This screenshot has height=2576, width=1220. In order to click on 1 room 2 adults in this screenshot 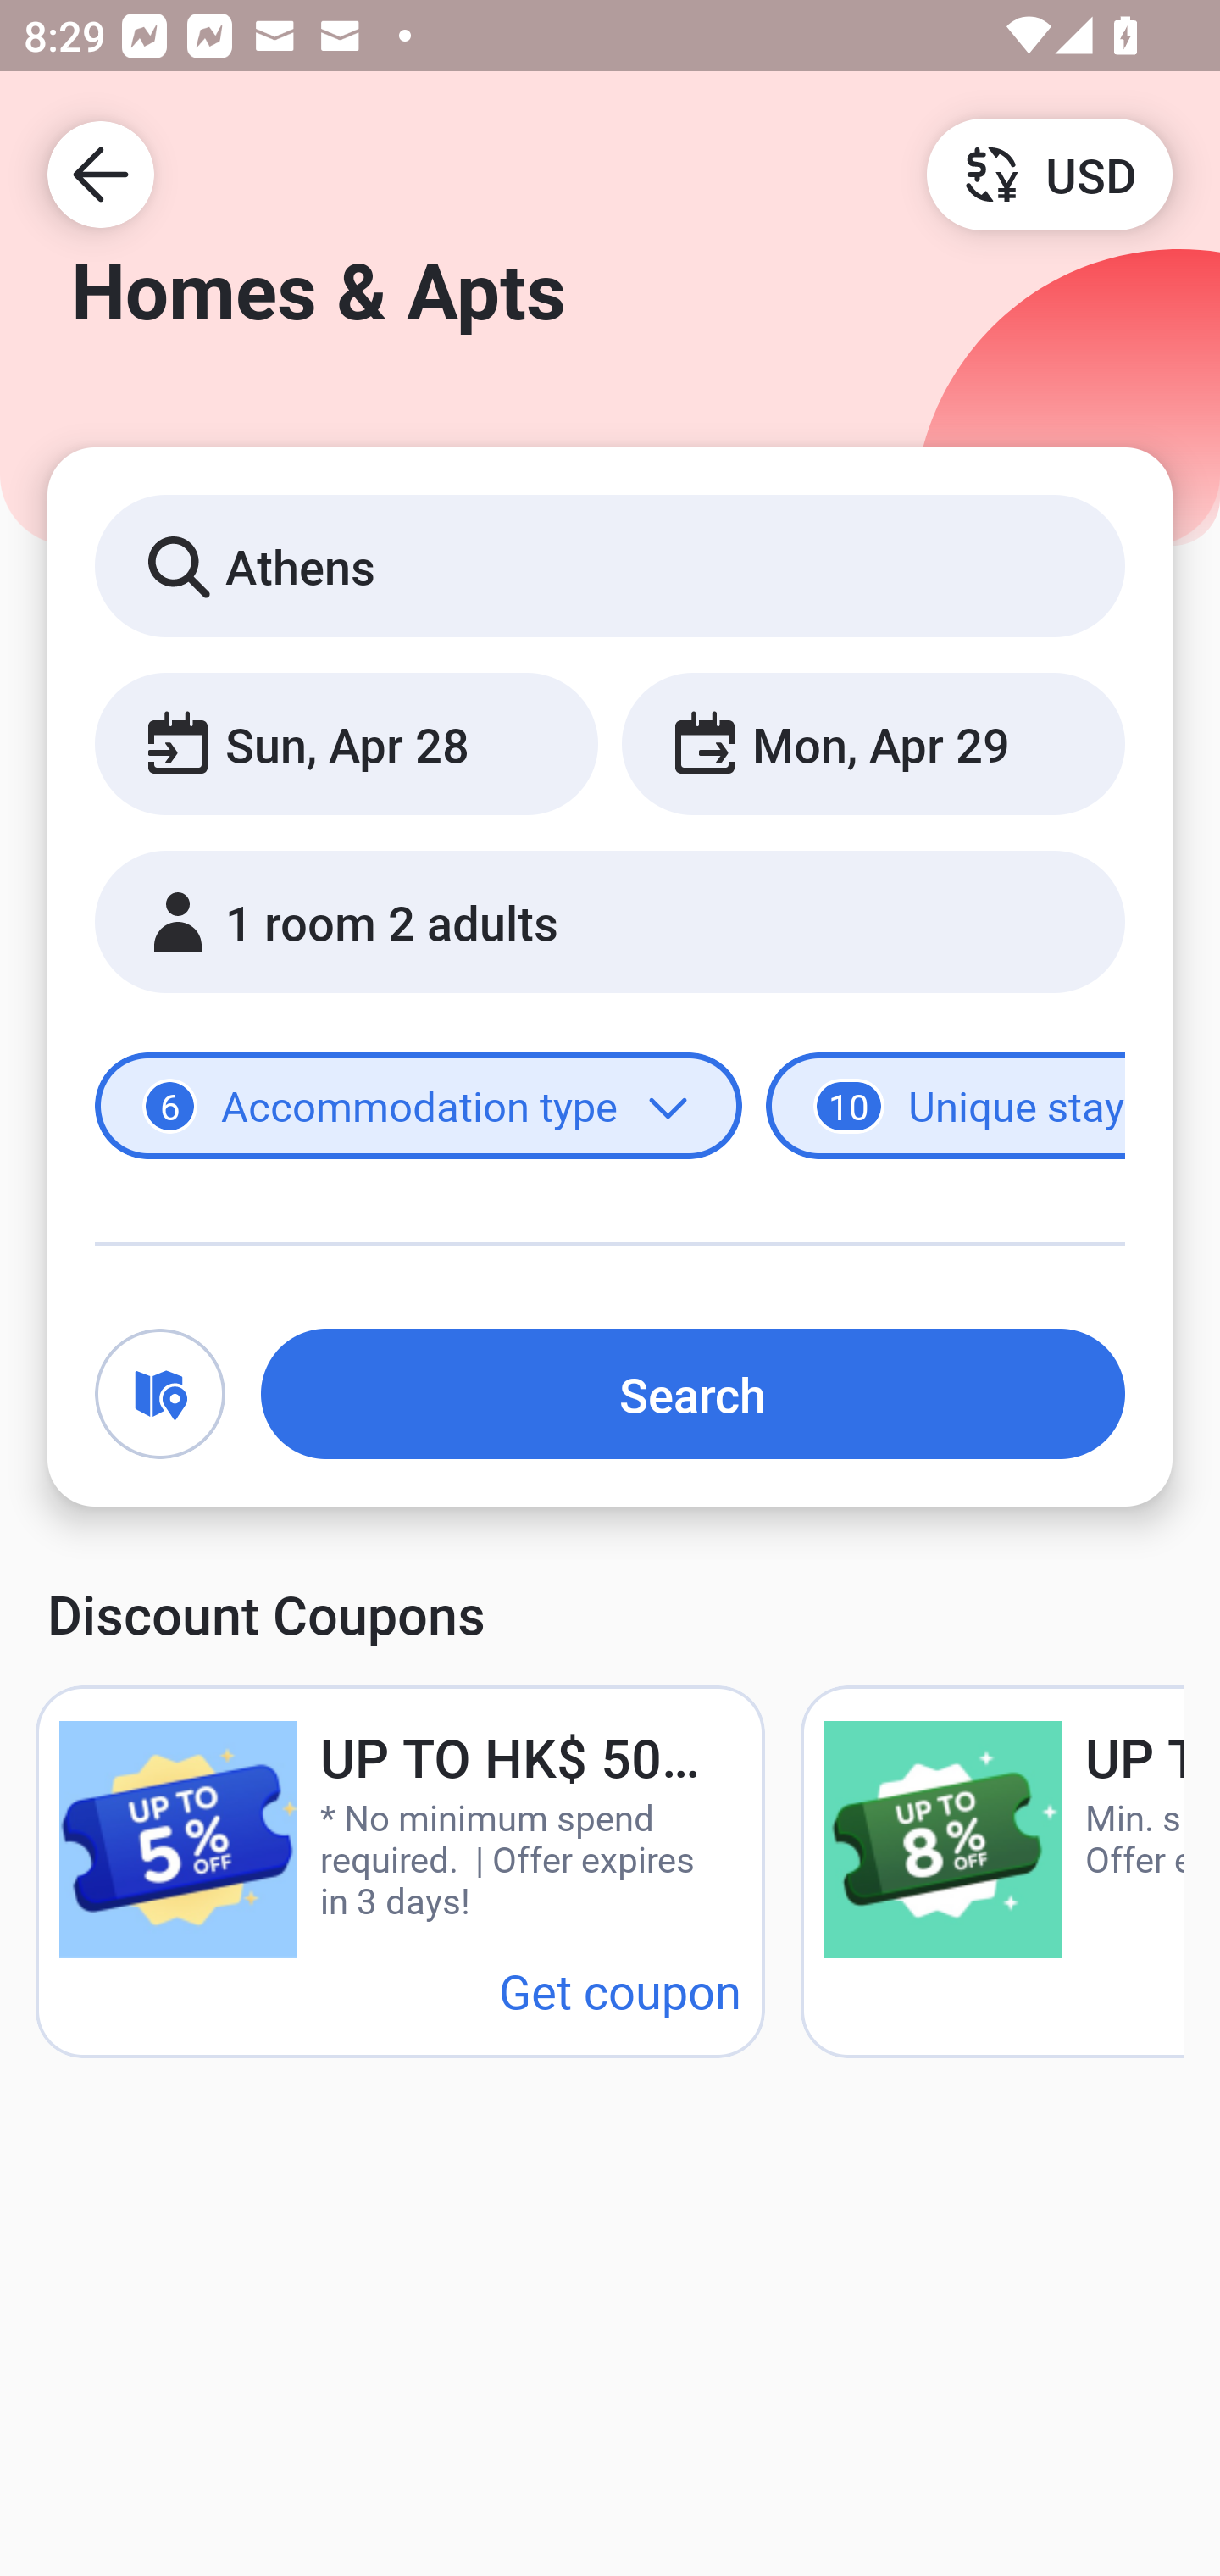, I will do `click(610, 922)`.